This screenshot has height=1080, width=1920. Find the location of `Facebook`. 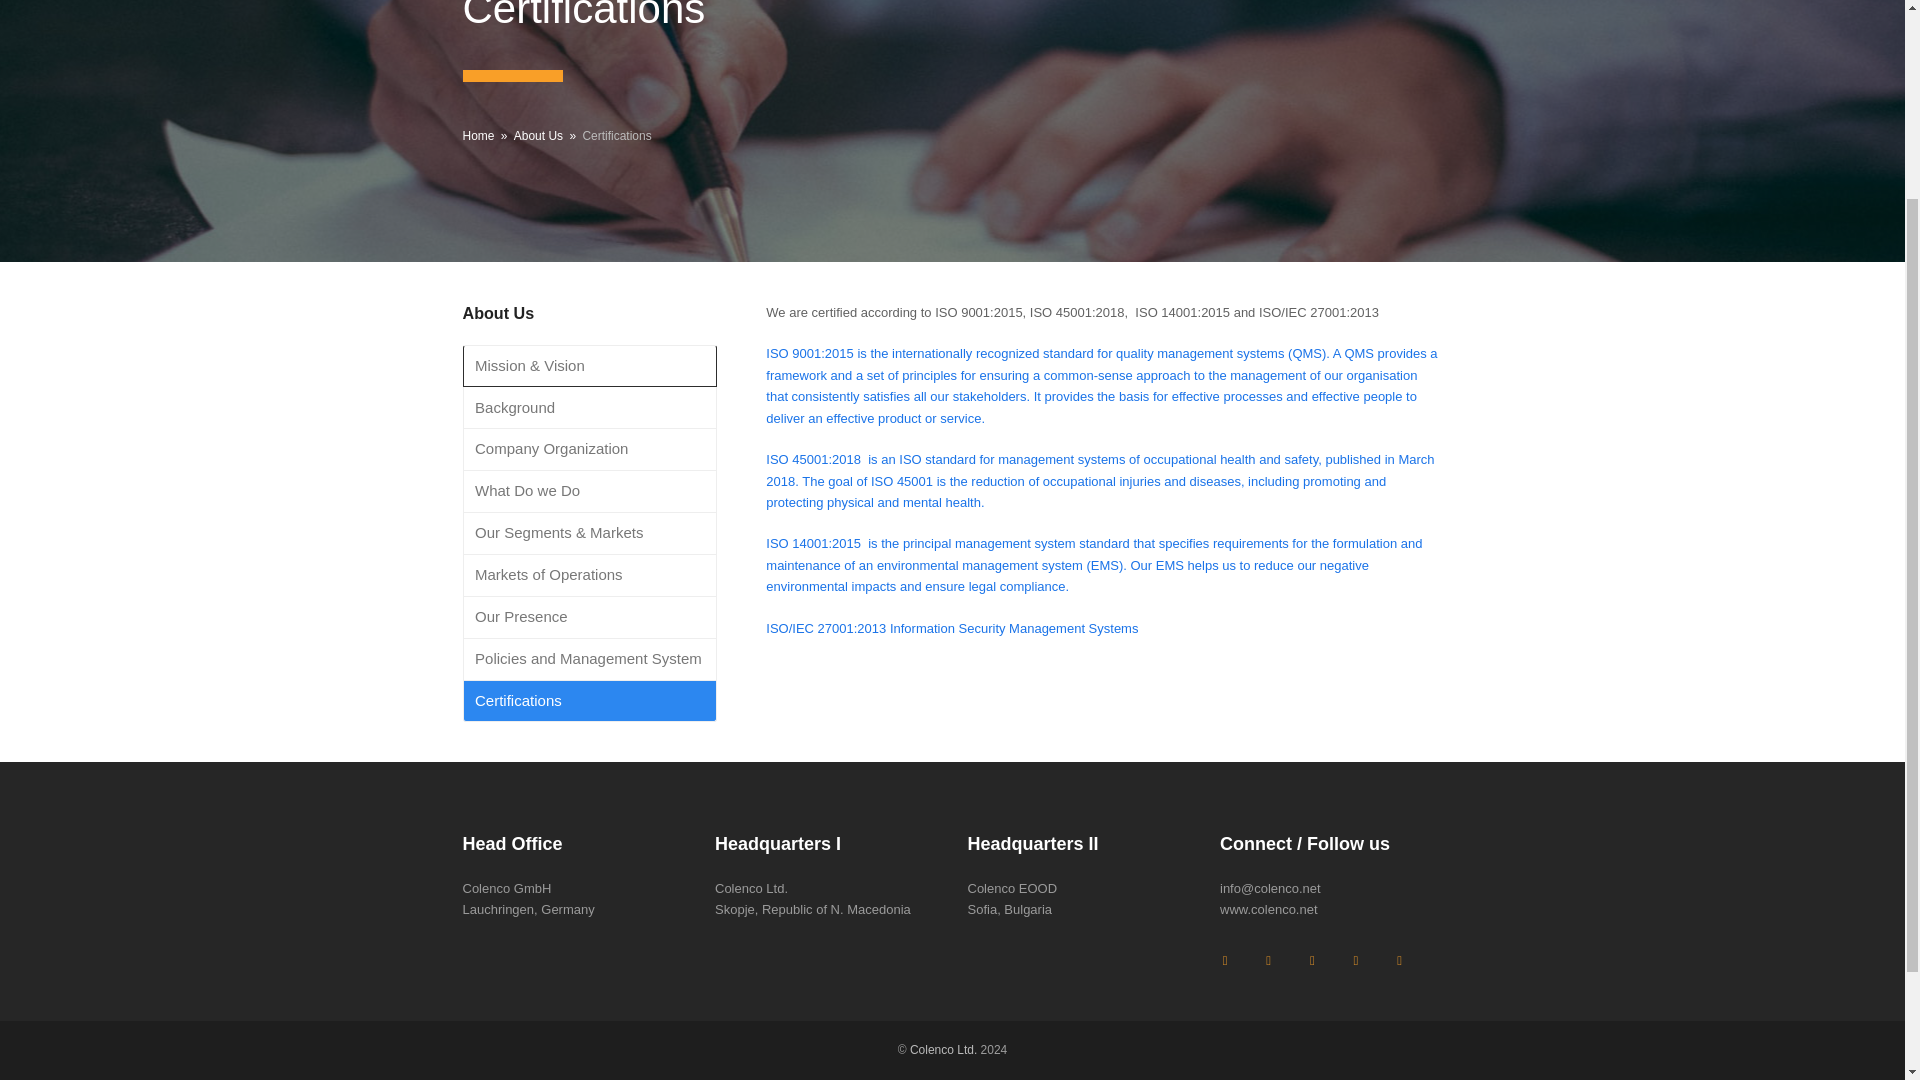

Facebook is located at coordinates (1224, 960).